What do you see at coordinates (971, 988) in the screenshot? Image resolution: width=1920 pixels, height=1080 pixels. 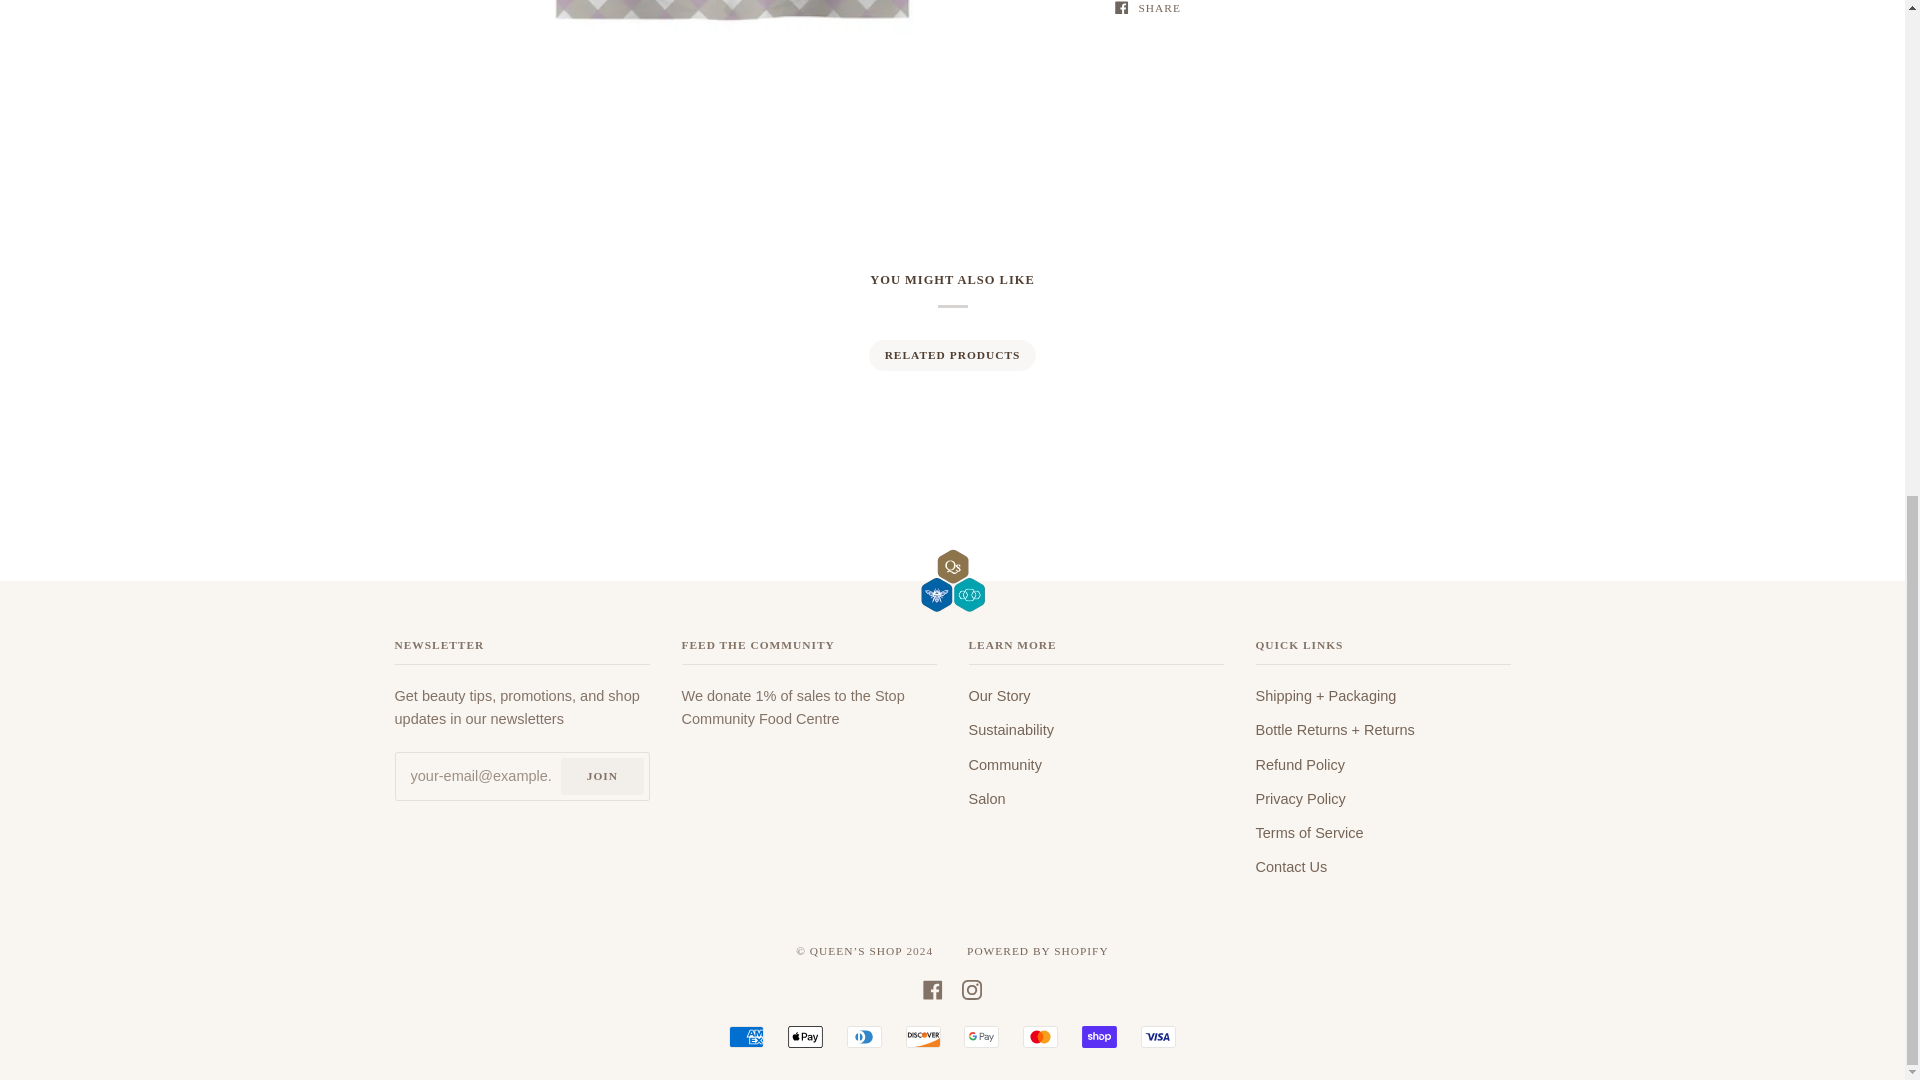 I see `Instagram` at bounding box center [971, 988].